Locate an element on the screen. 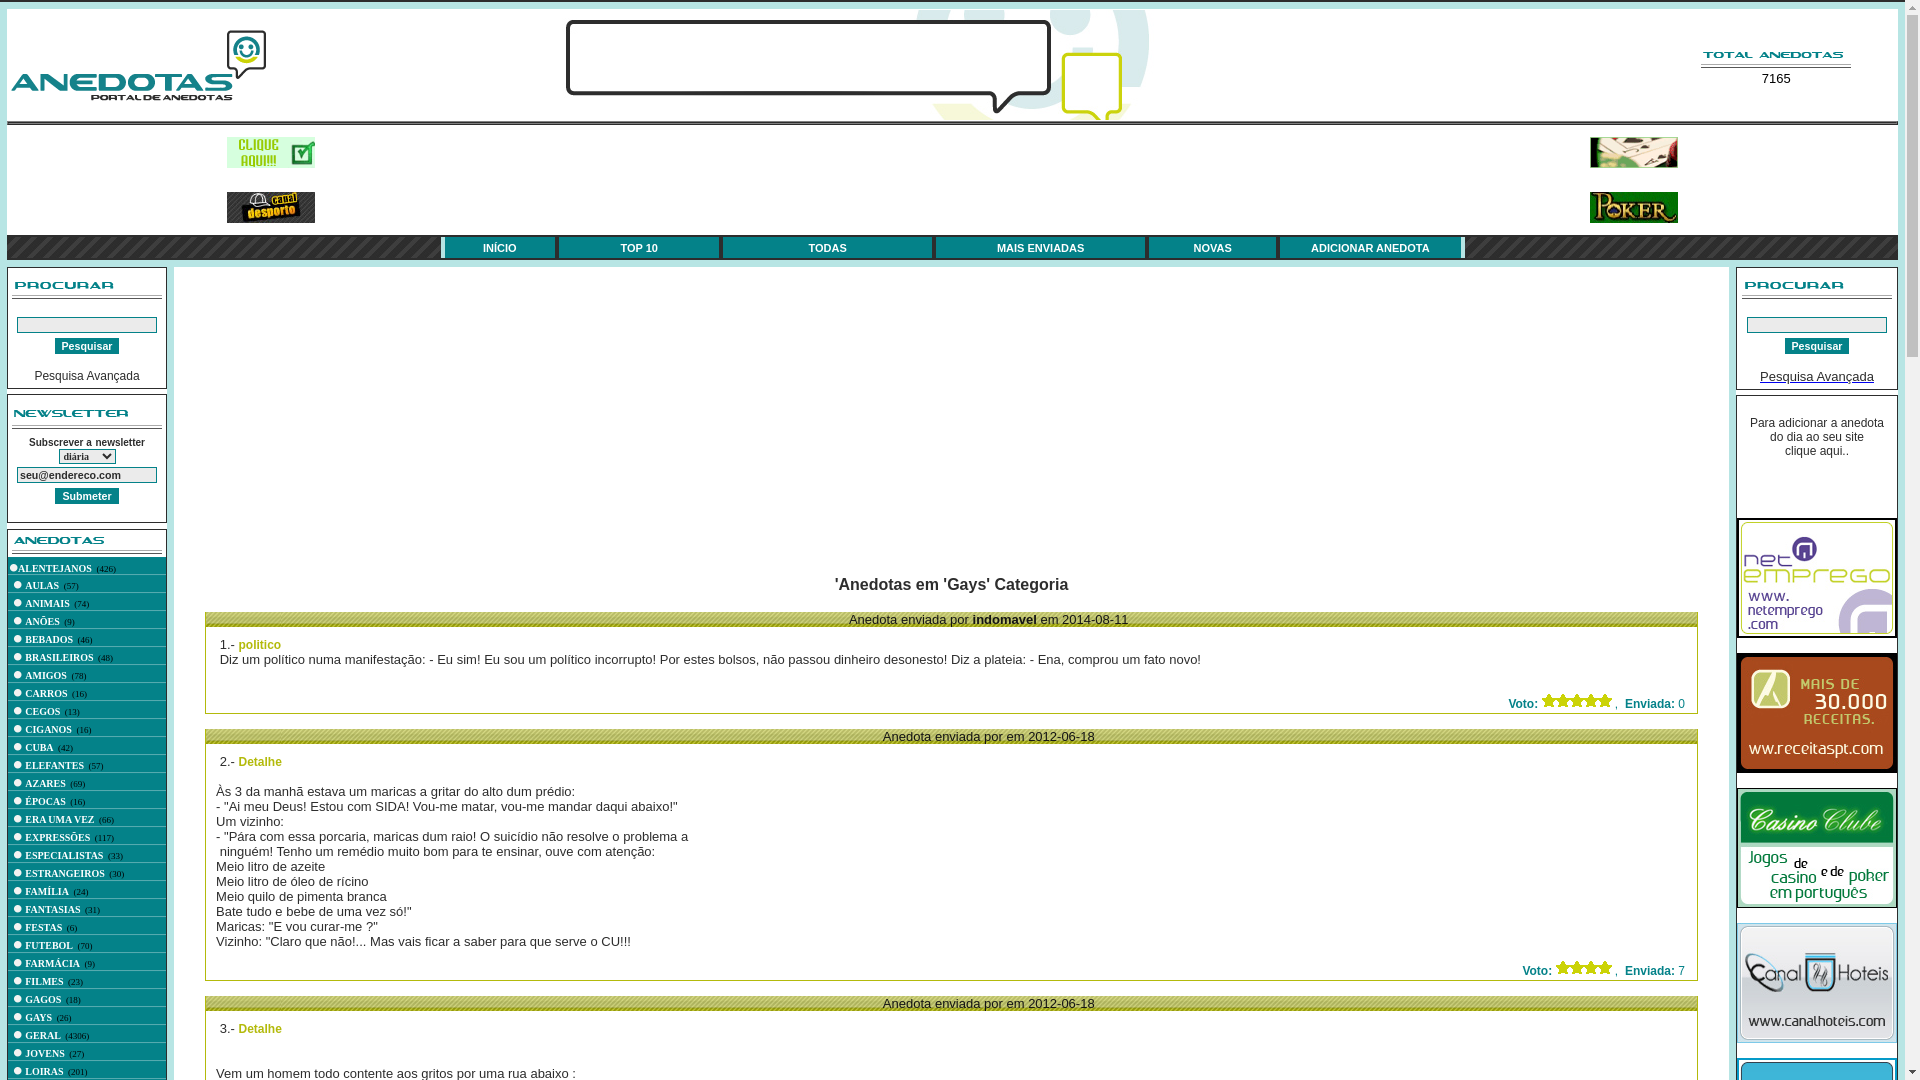  Detalhe is located at coordinates (260, 1029).